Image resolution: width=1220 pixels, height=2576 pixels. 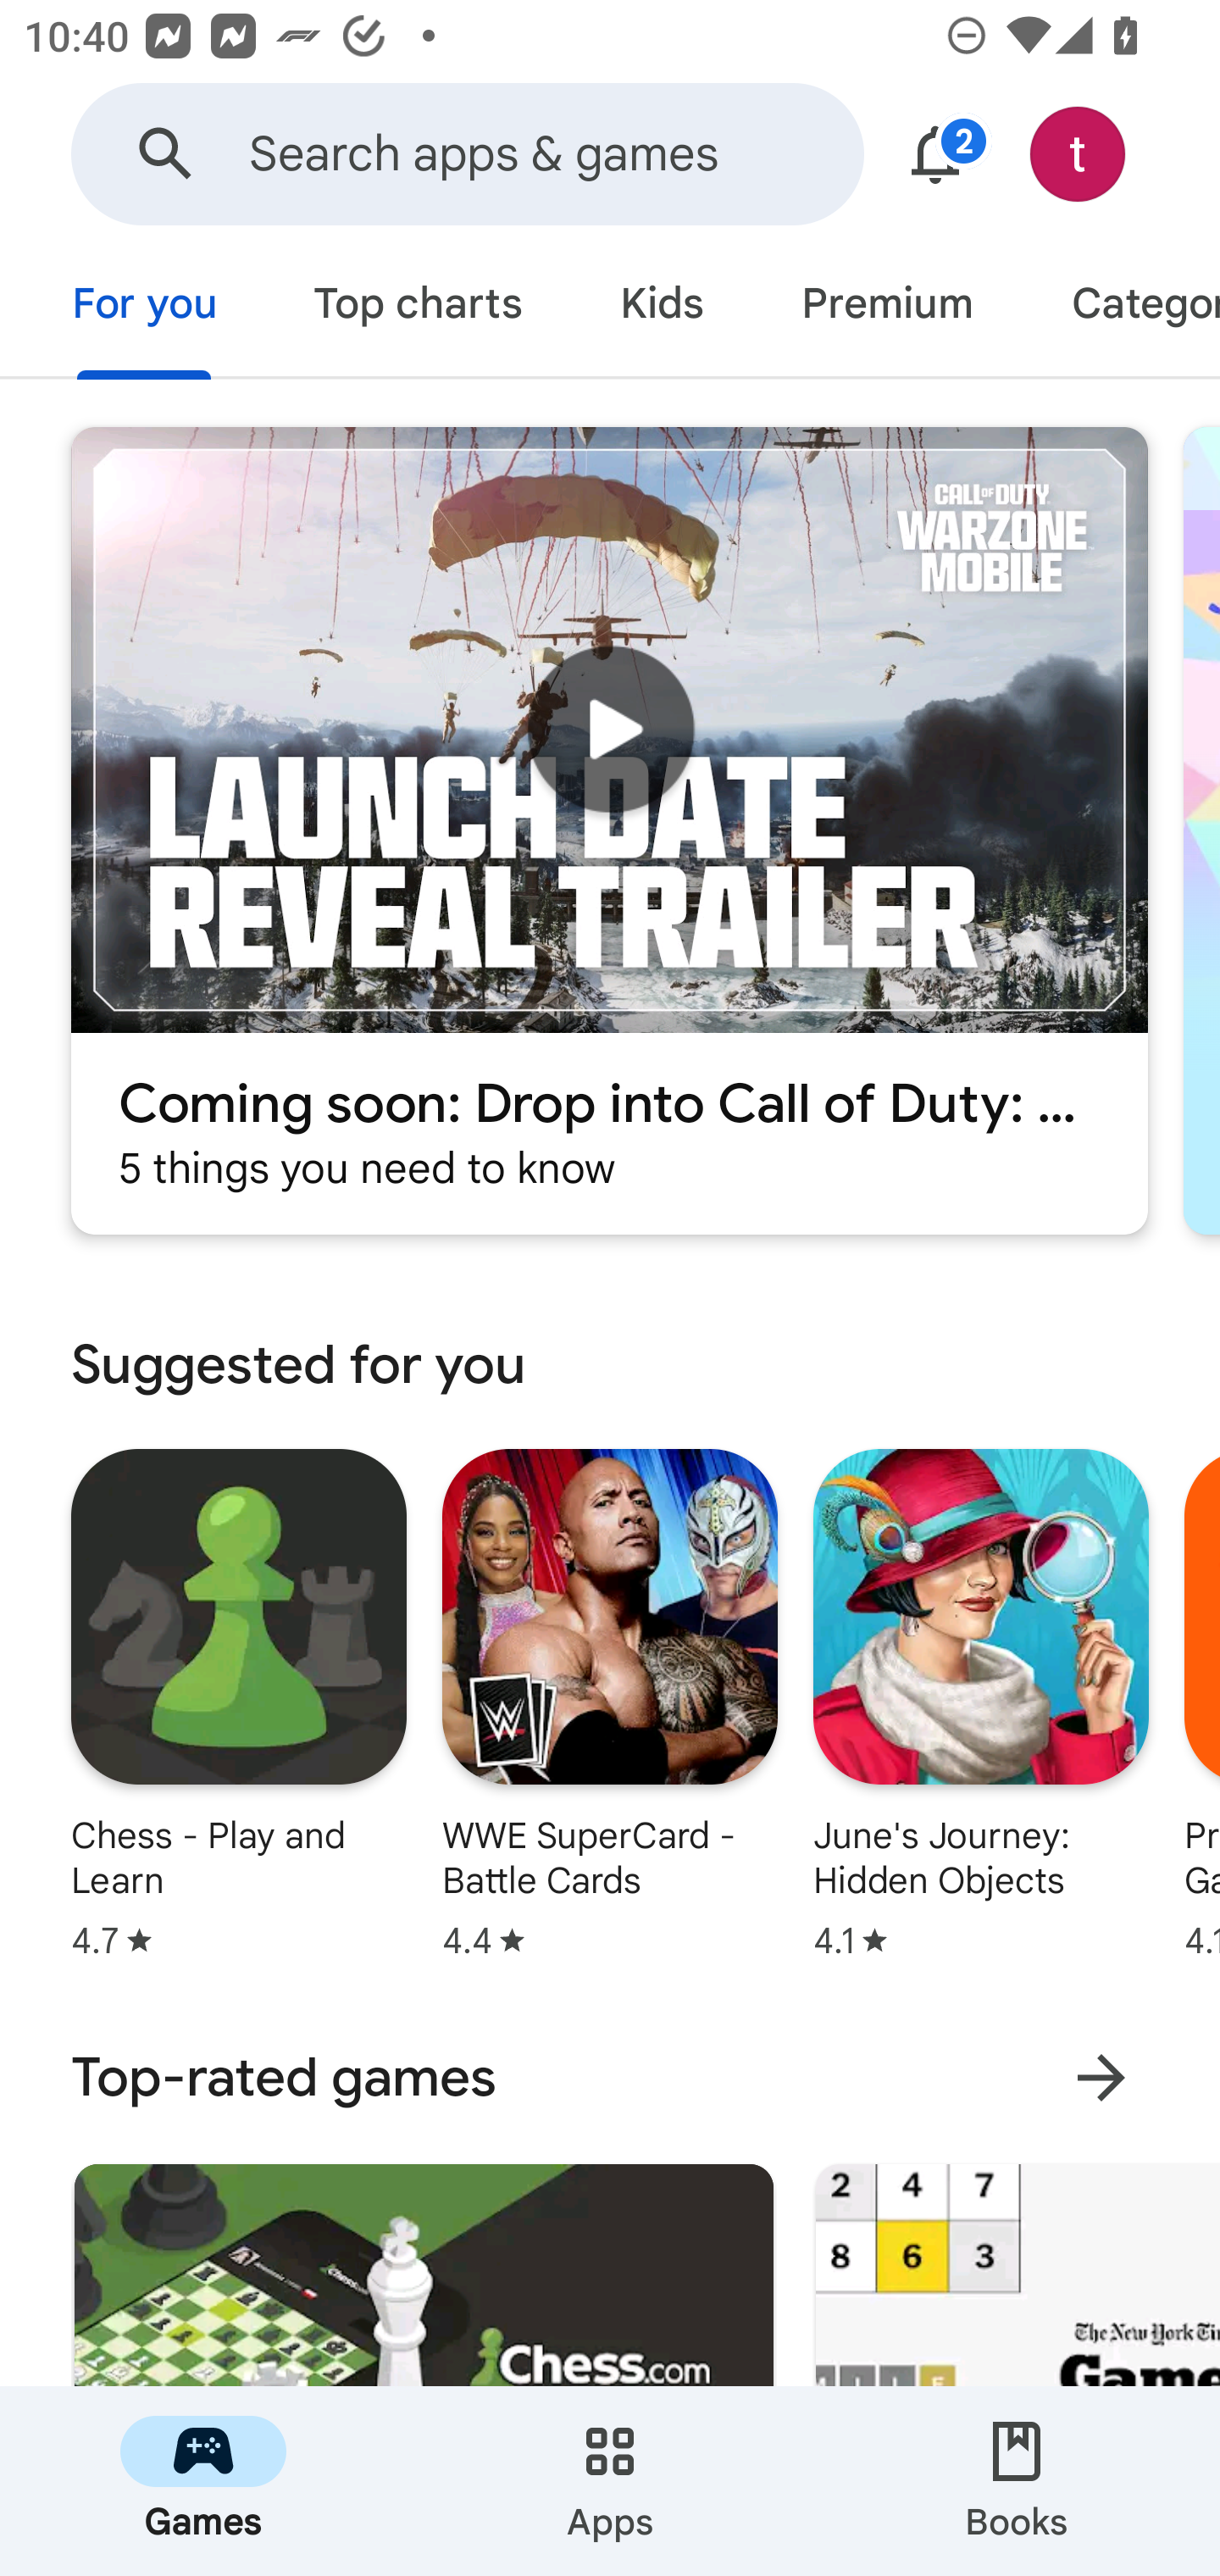 What do you see at coordinates (610, 2481) in the screenshot?
I see `Apps` at bounding box center [610, 2481].